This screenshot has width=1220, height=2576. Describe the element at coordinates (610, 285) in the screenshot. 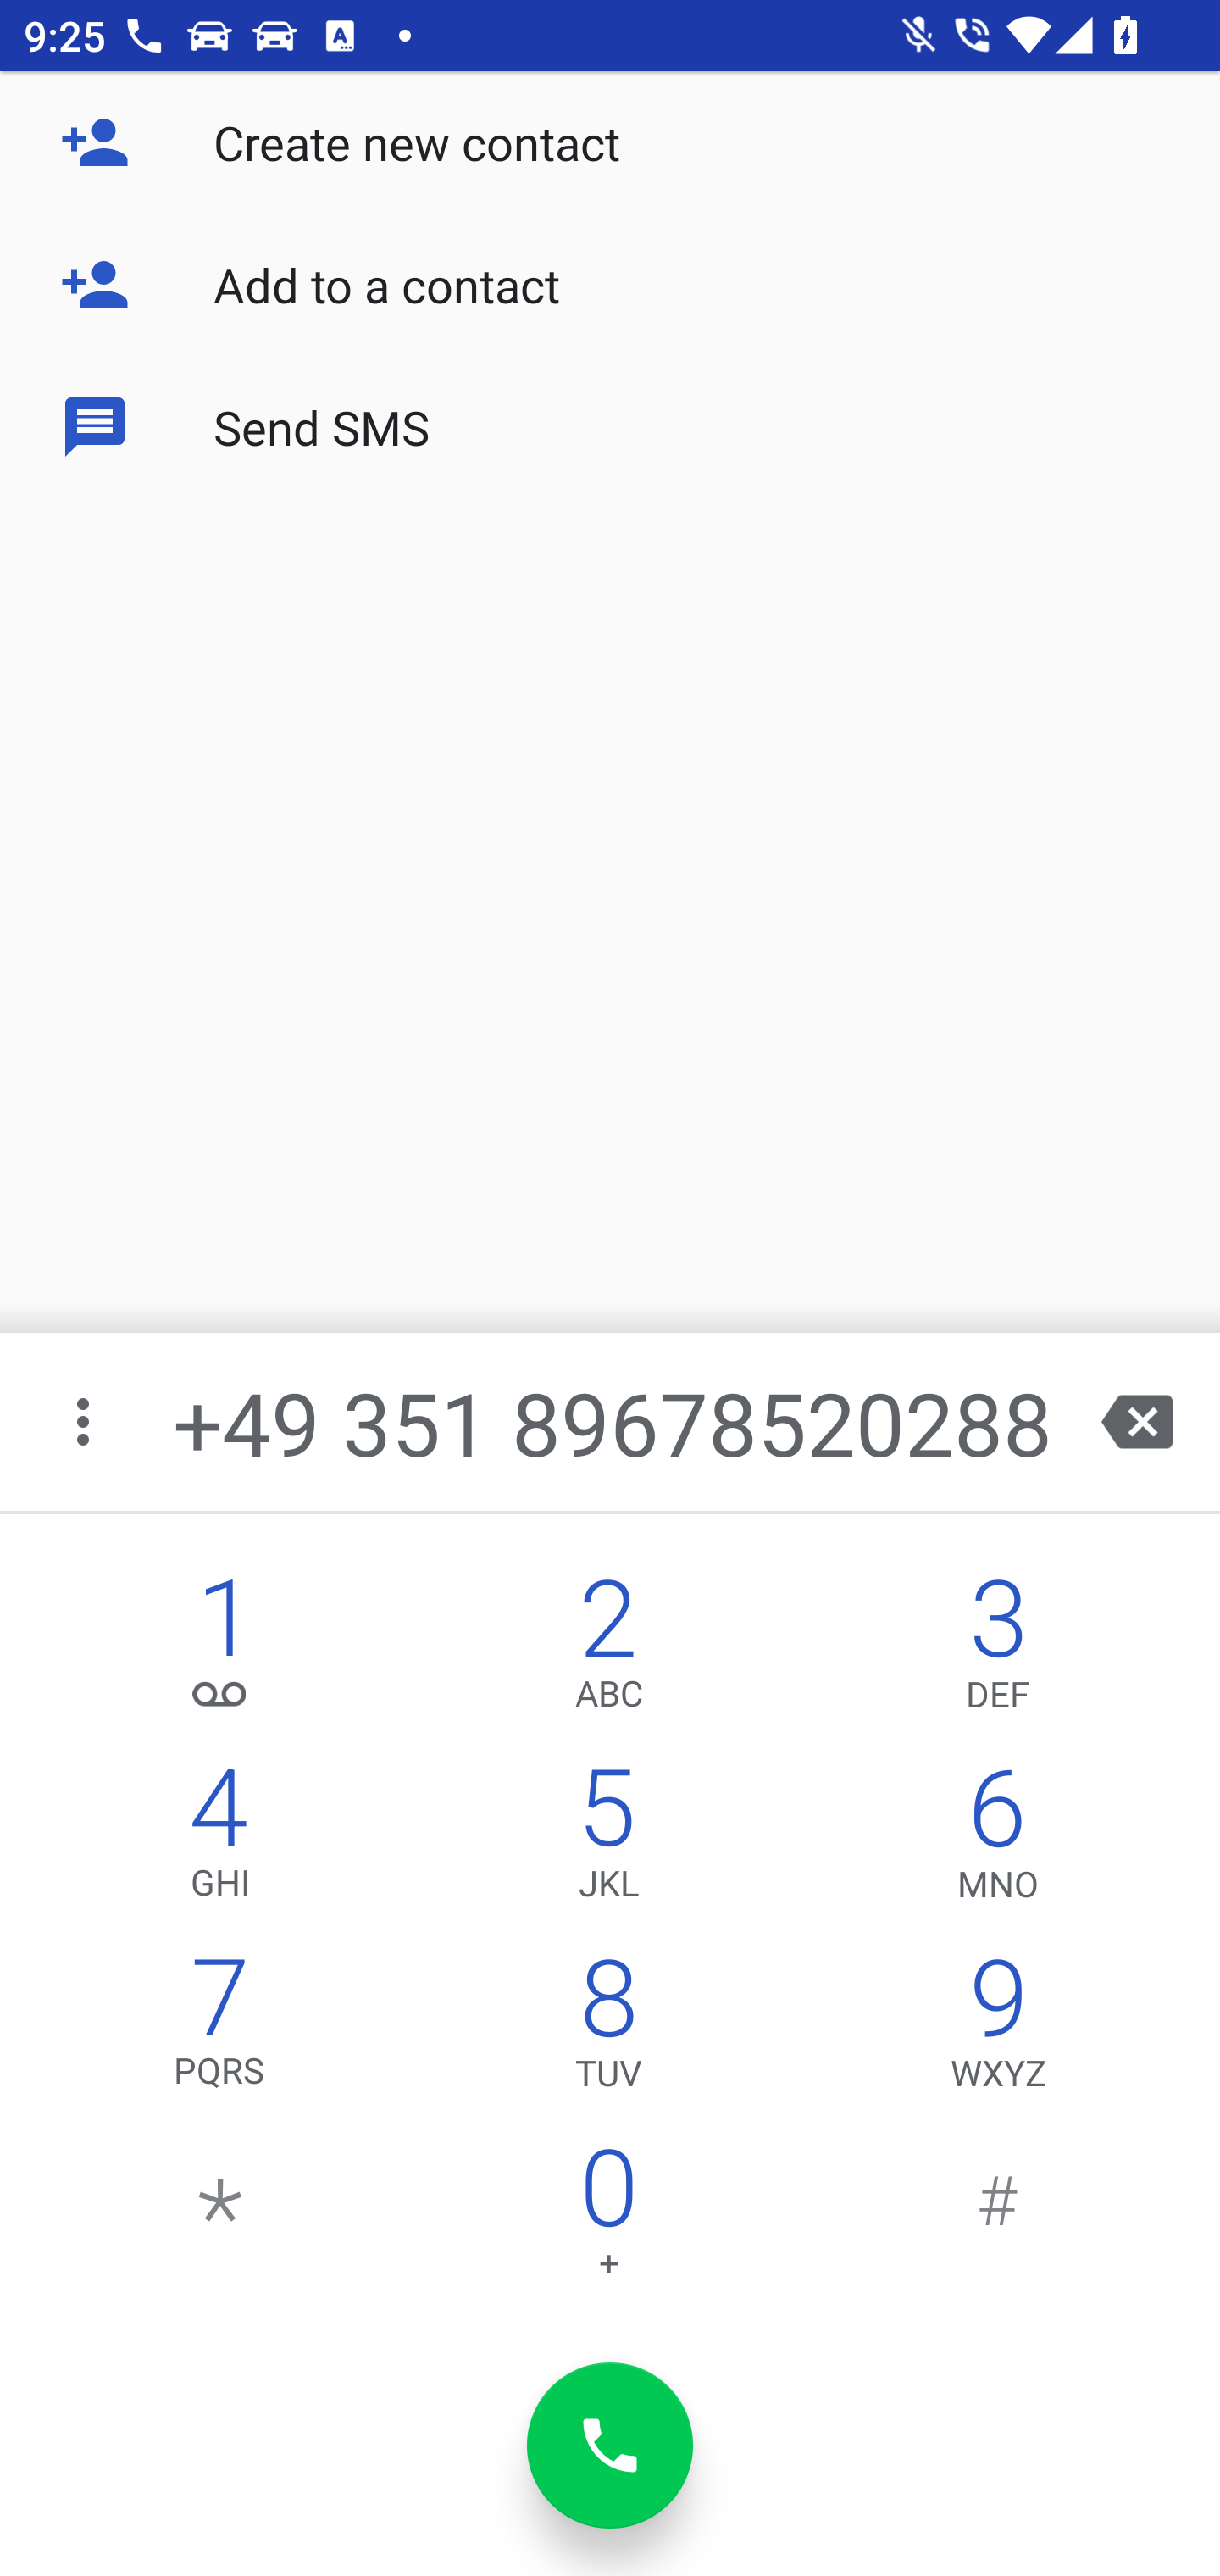

I see `Add to a contact` at that location.